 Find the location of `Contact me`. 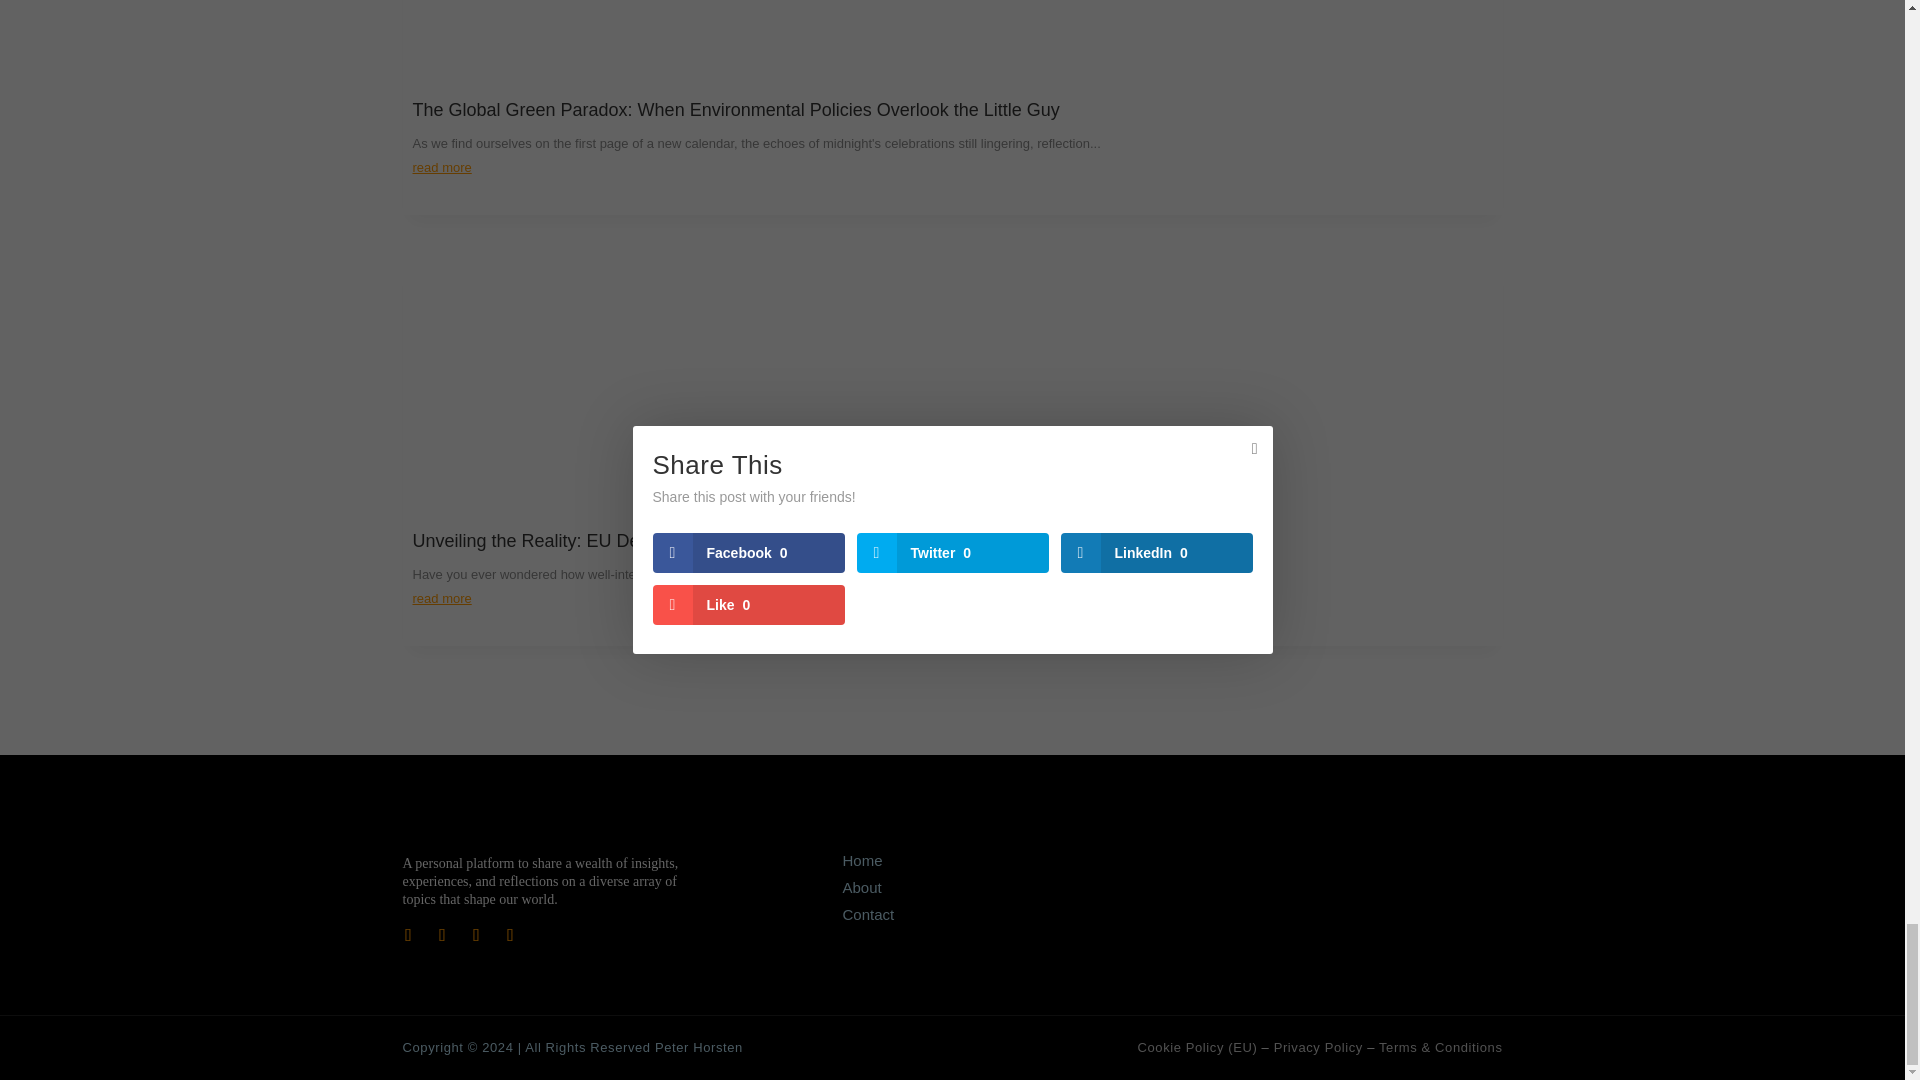

Contact me is located at coordinates (868, 914).